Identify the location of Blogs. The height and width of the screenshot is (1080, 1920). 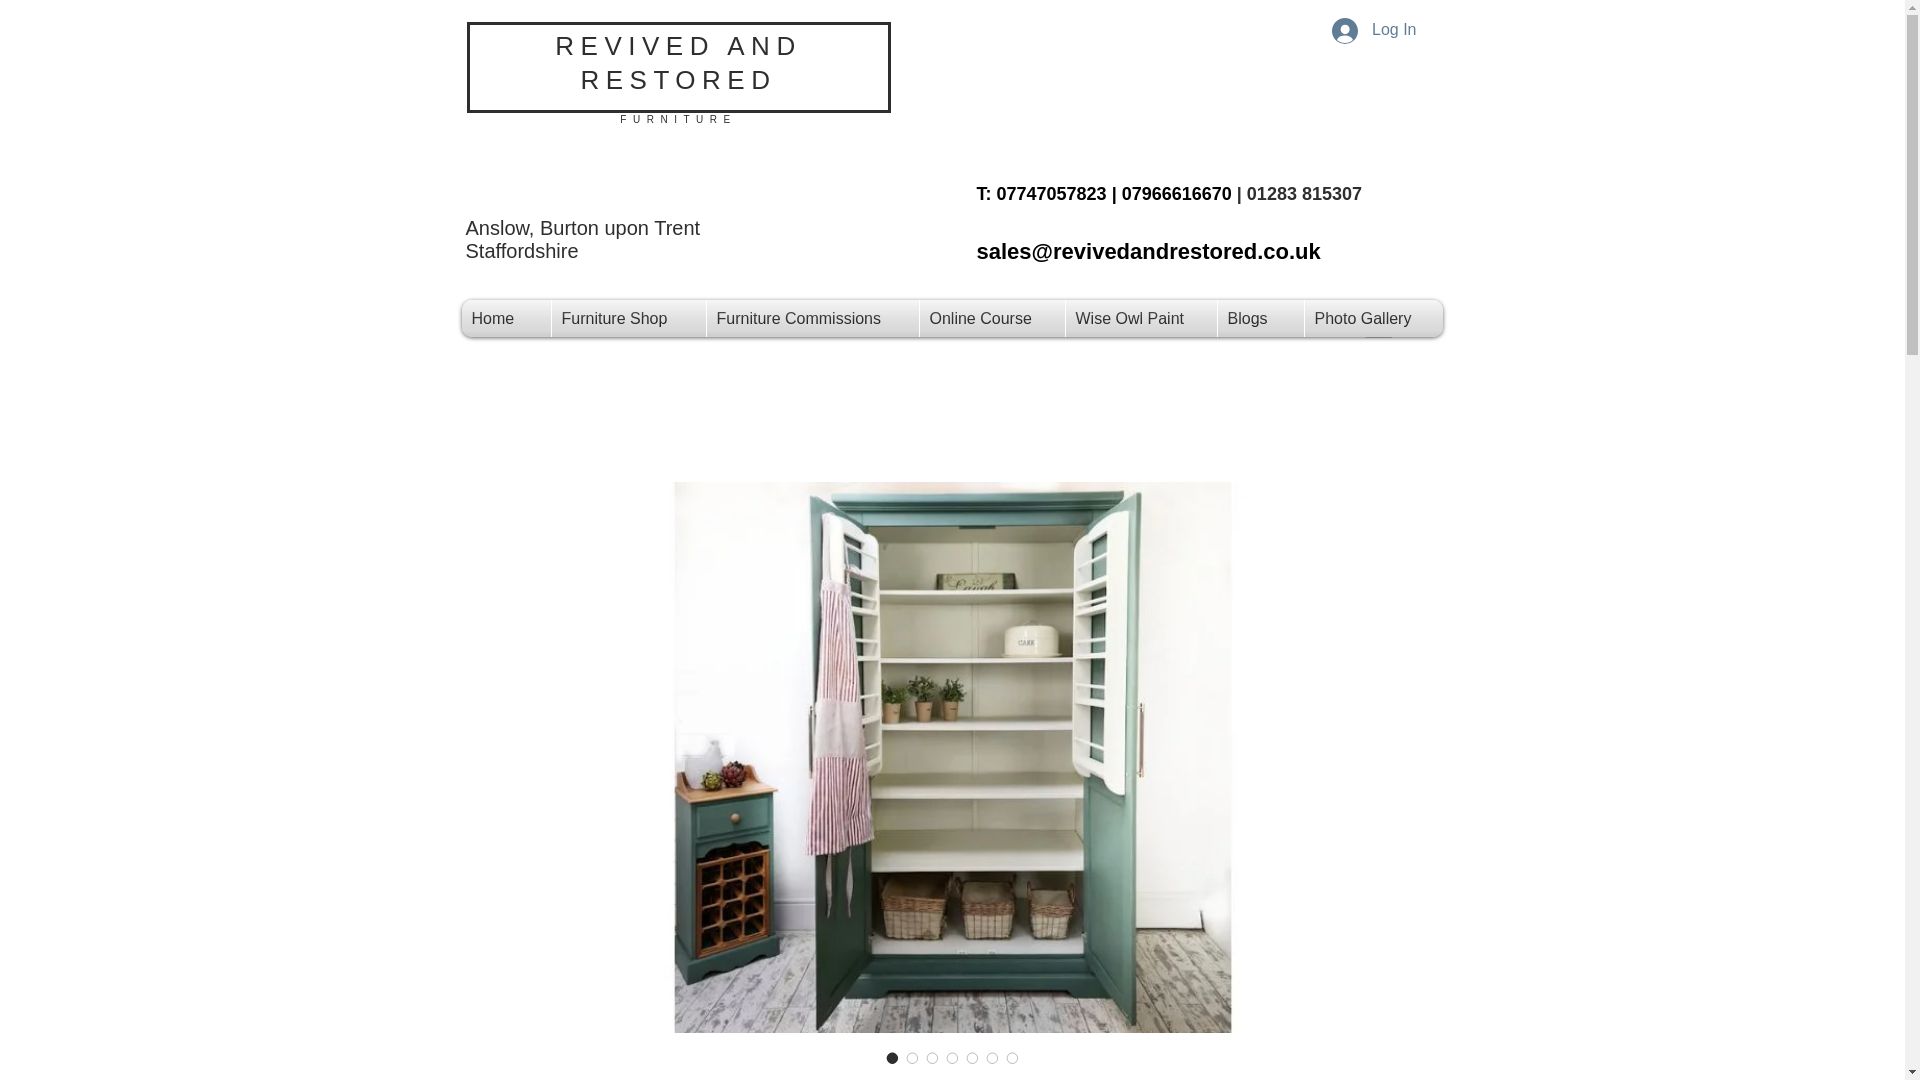
(1260, 318).